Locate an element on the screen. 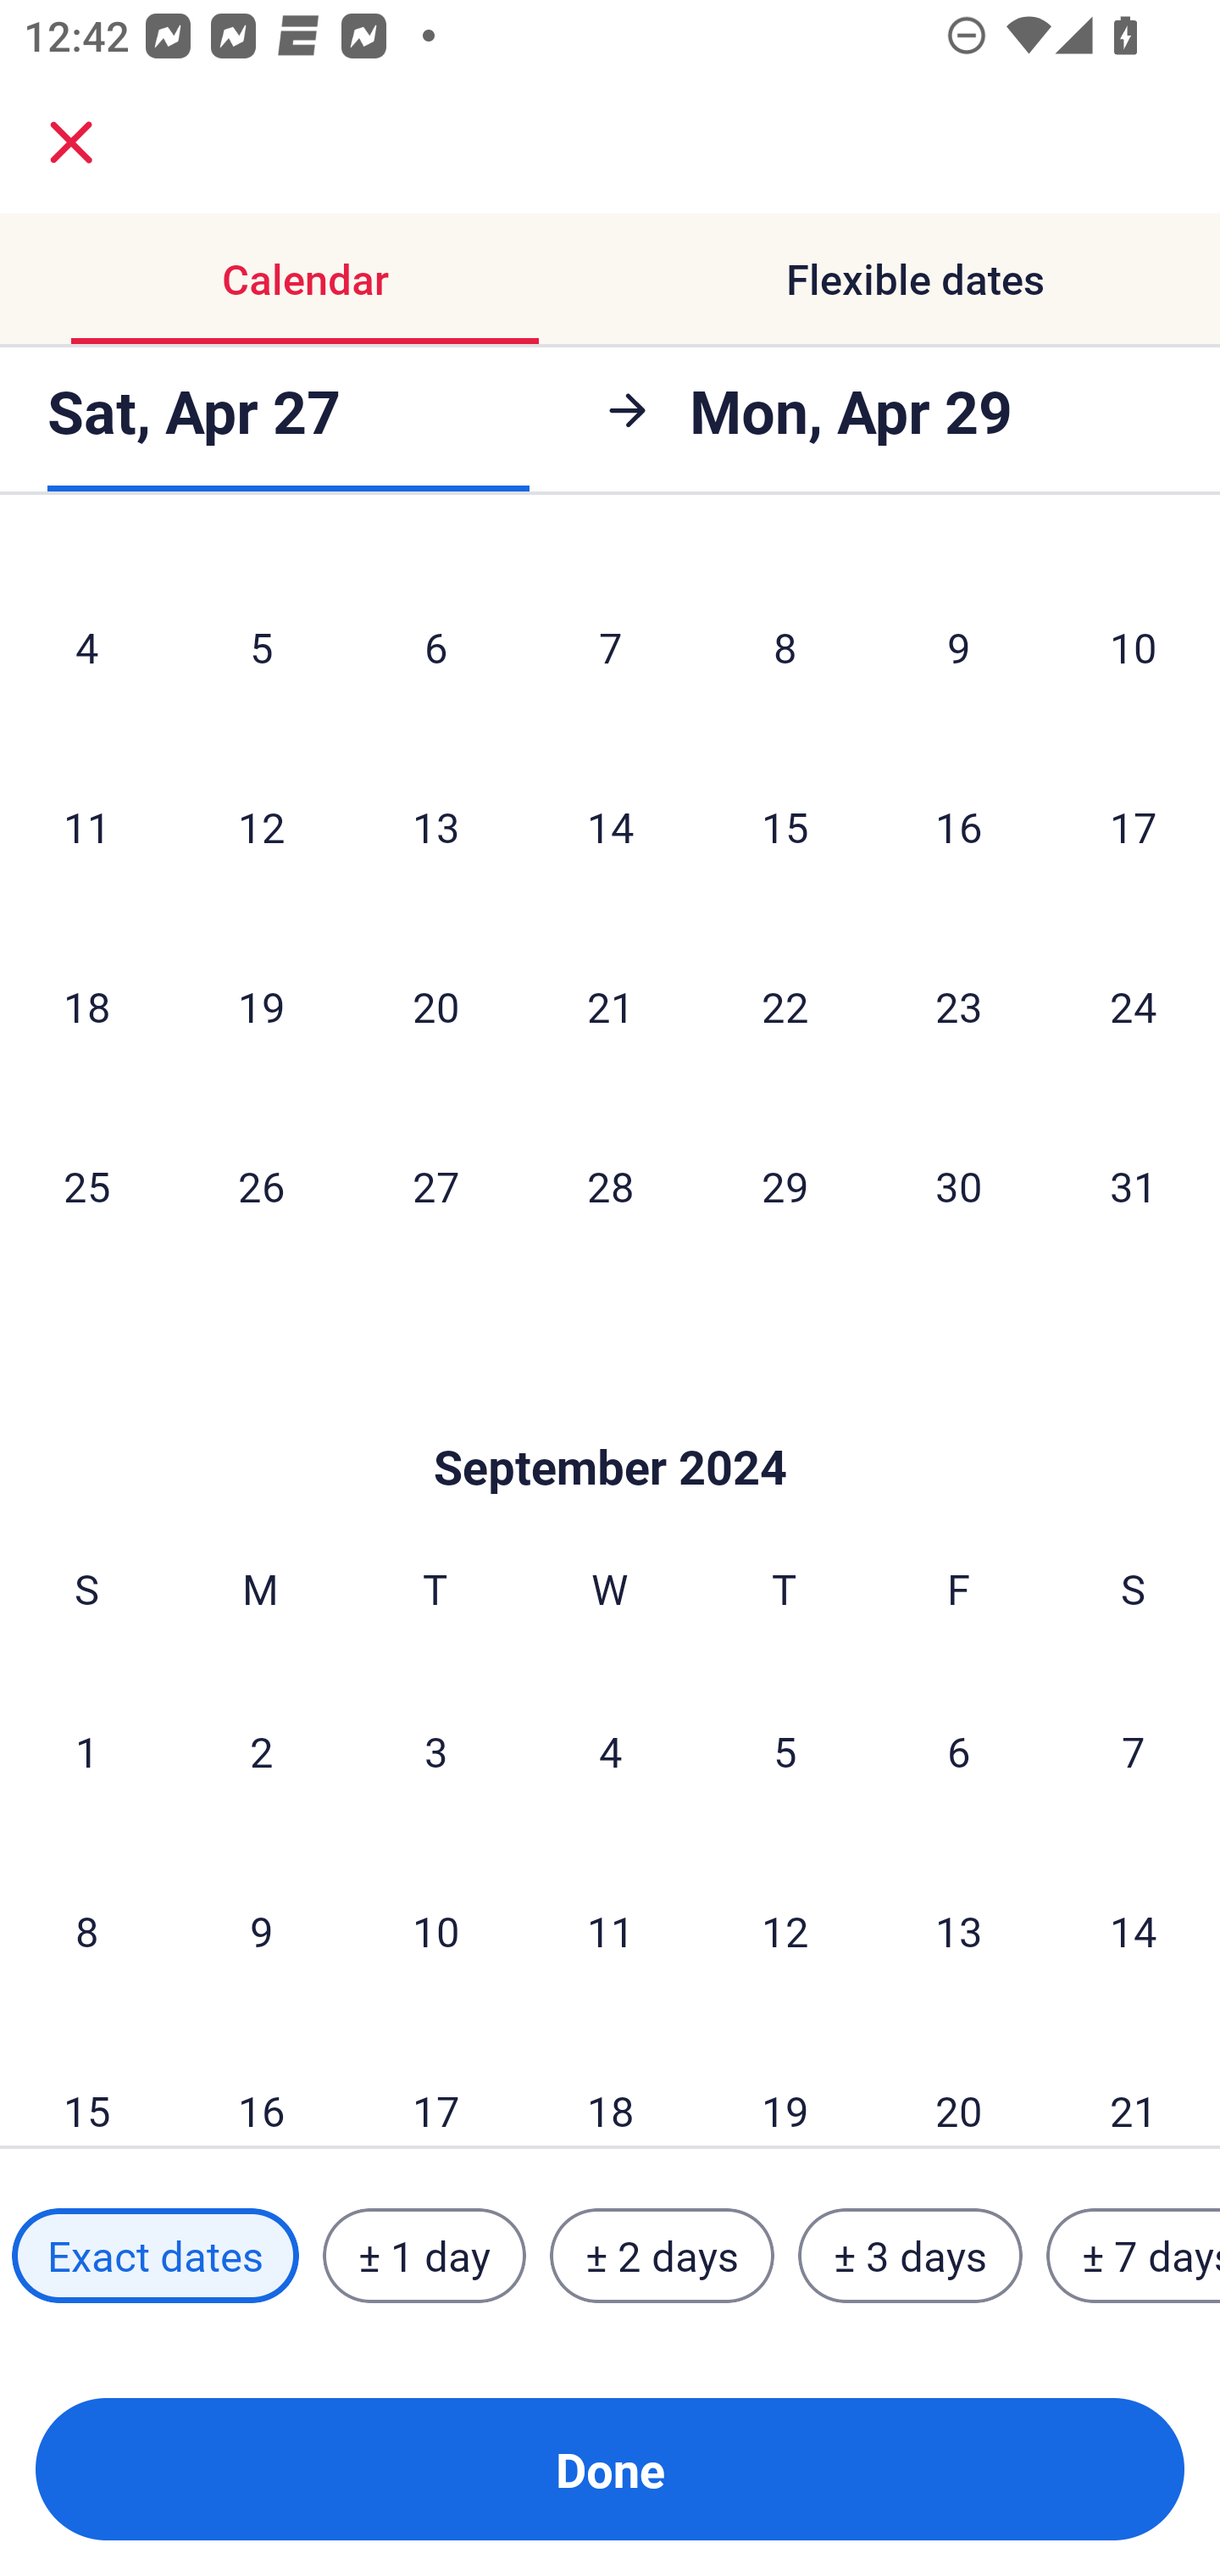  11 Sunday, August 11, 2024 is located at coordinates (86, 827).